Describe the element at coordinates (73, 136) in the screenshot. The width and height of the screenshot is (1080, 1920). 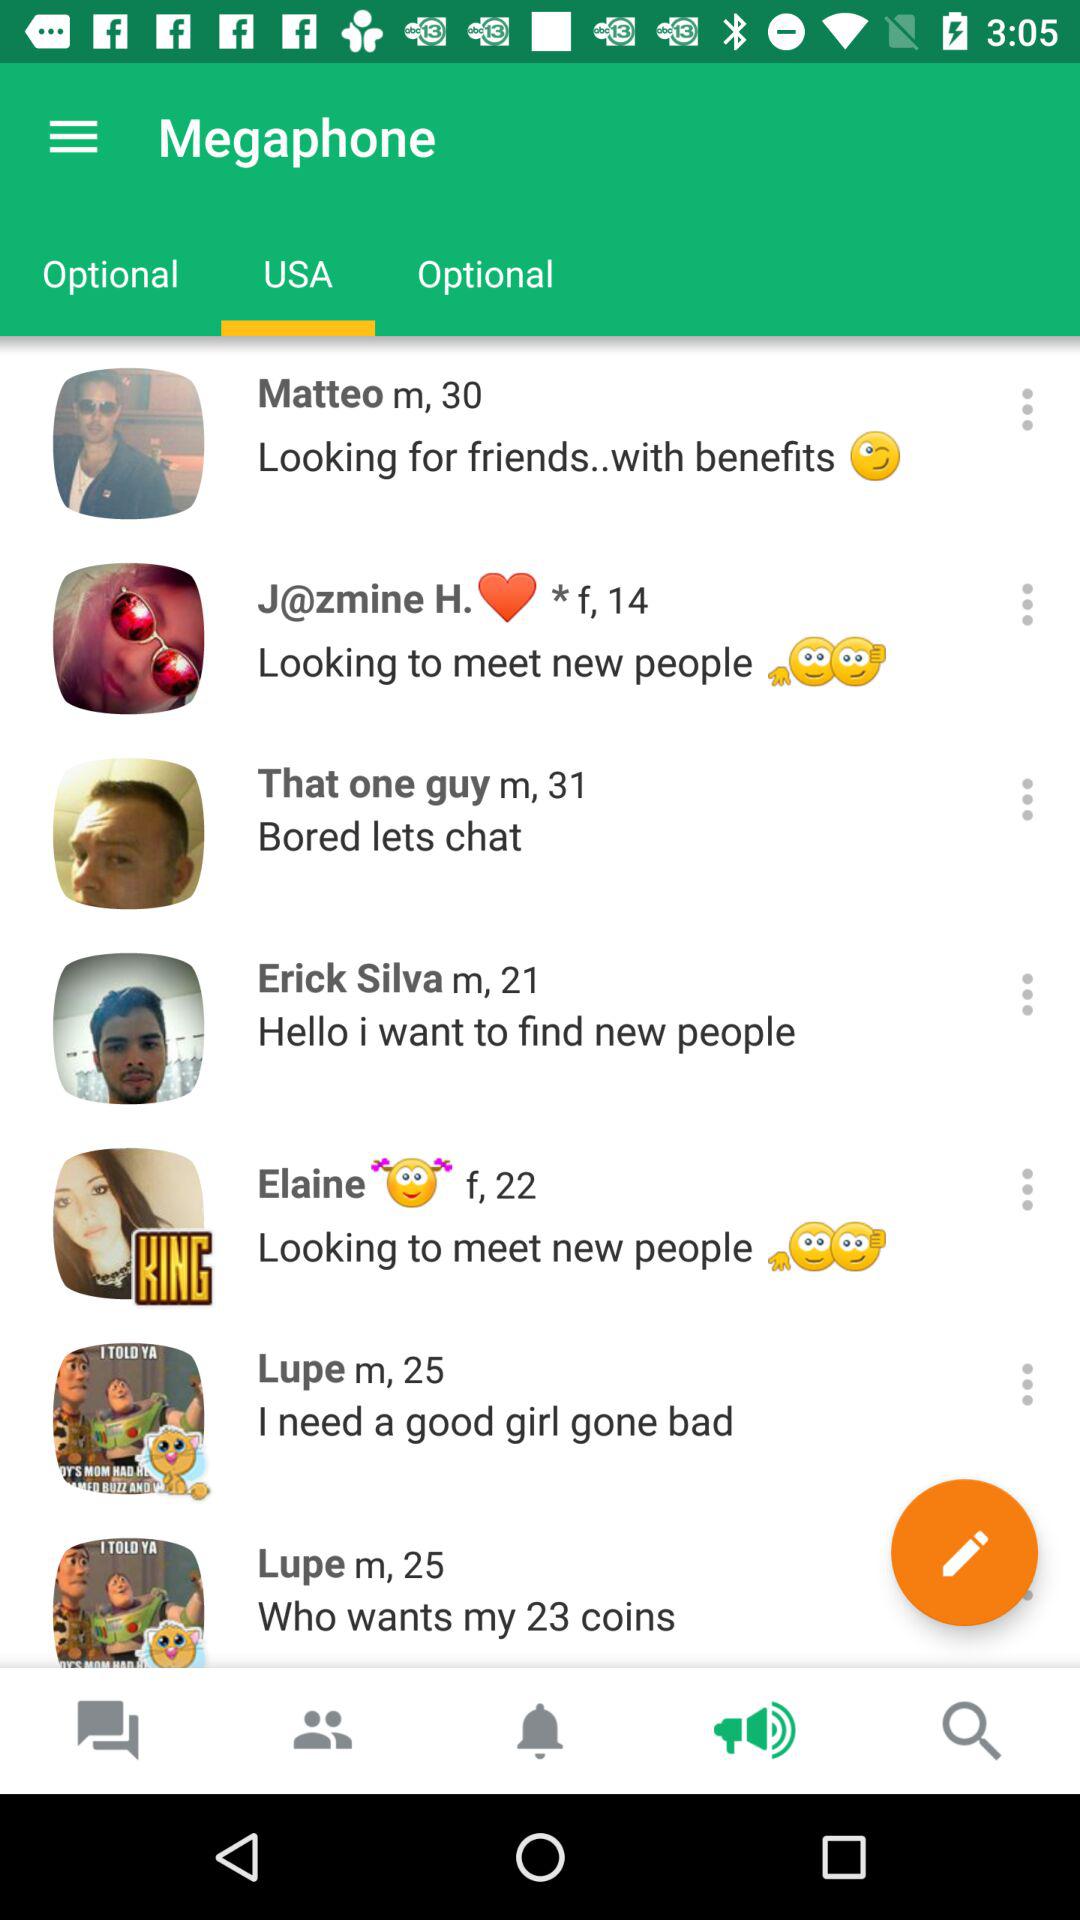
I see `select icon above optional icon` at that location.